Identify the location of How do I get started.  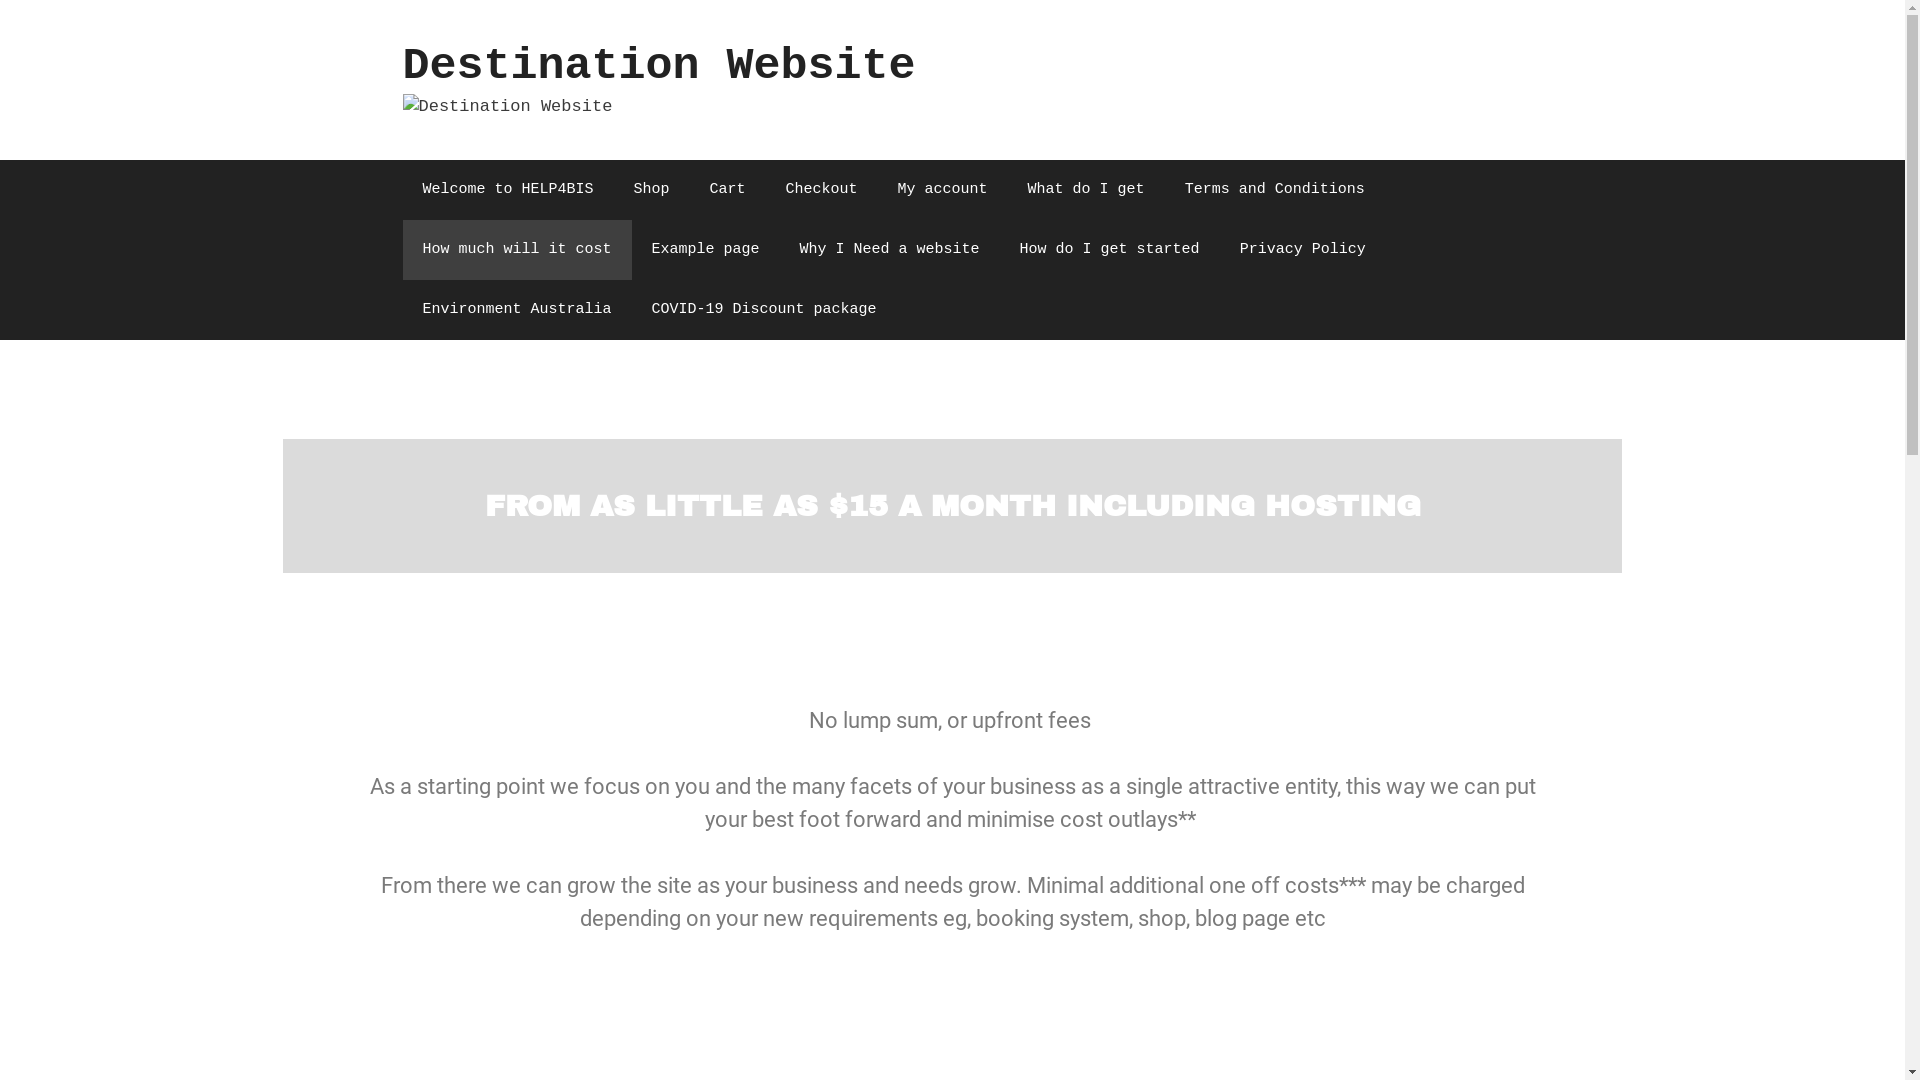
(1110, 250).